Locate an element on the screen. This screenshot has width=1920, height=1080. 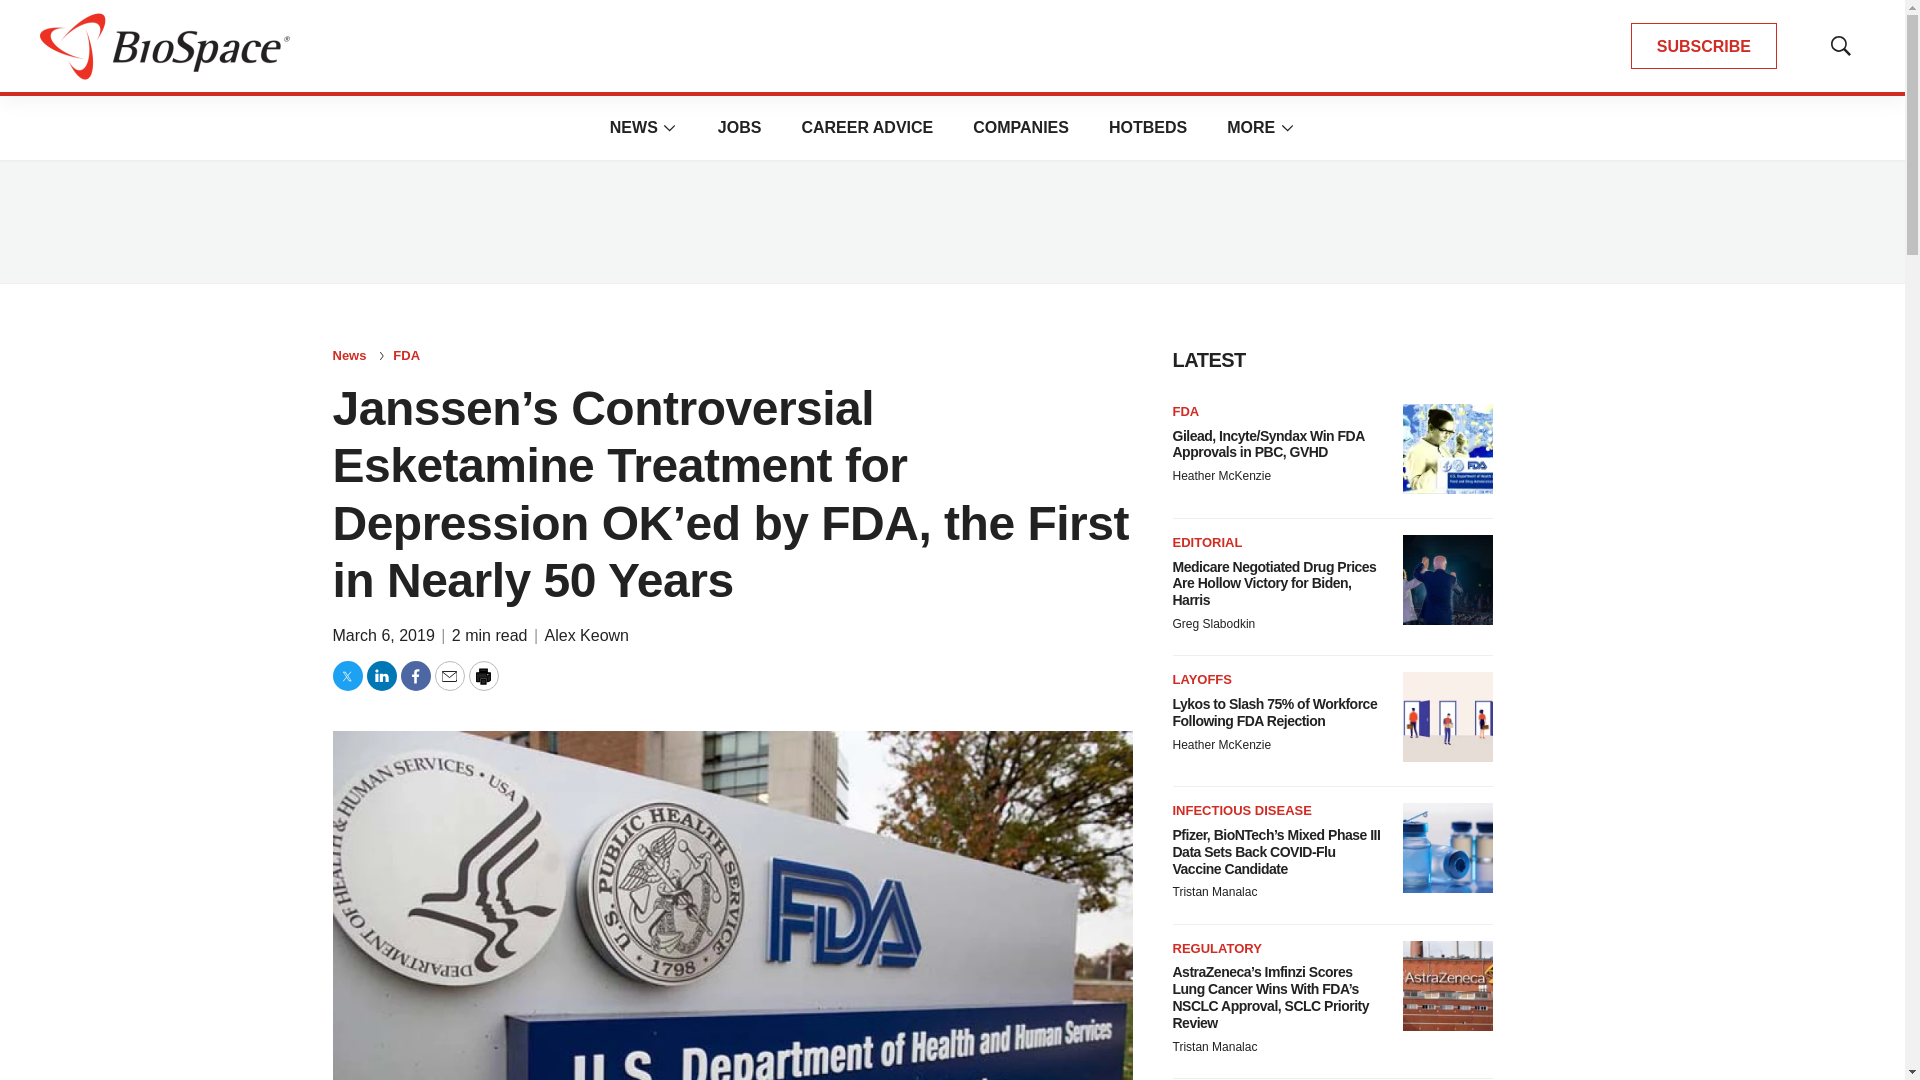
3rd party ad content is located at coordinates (951, 222).